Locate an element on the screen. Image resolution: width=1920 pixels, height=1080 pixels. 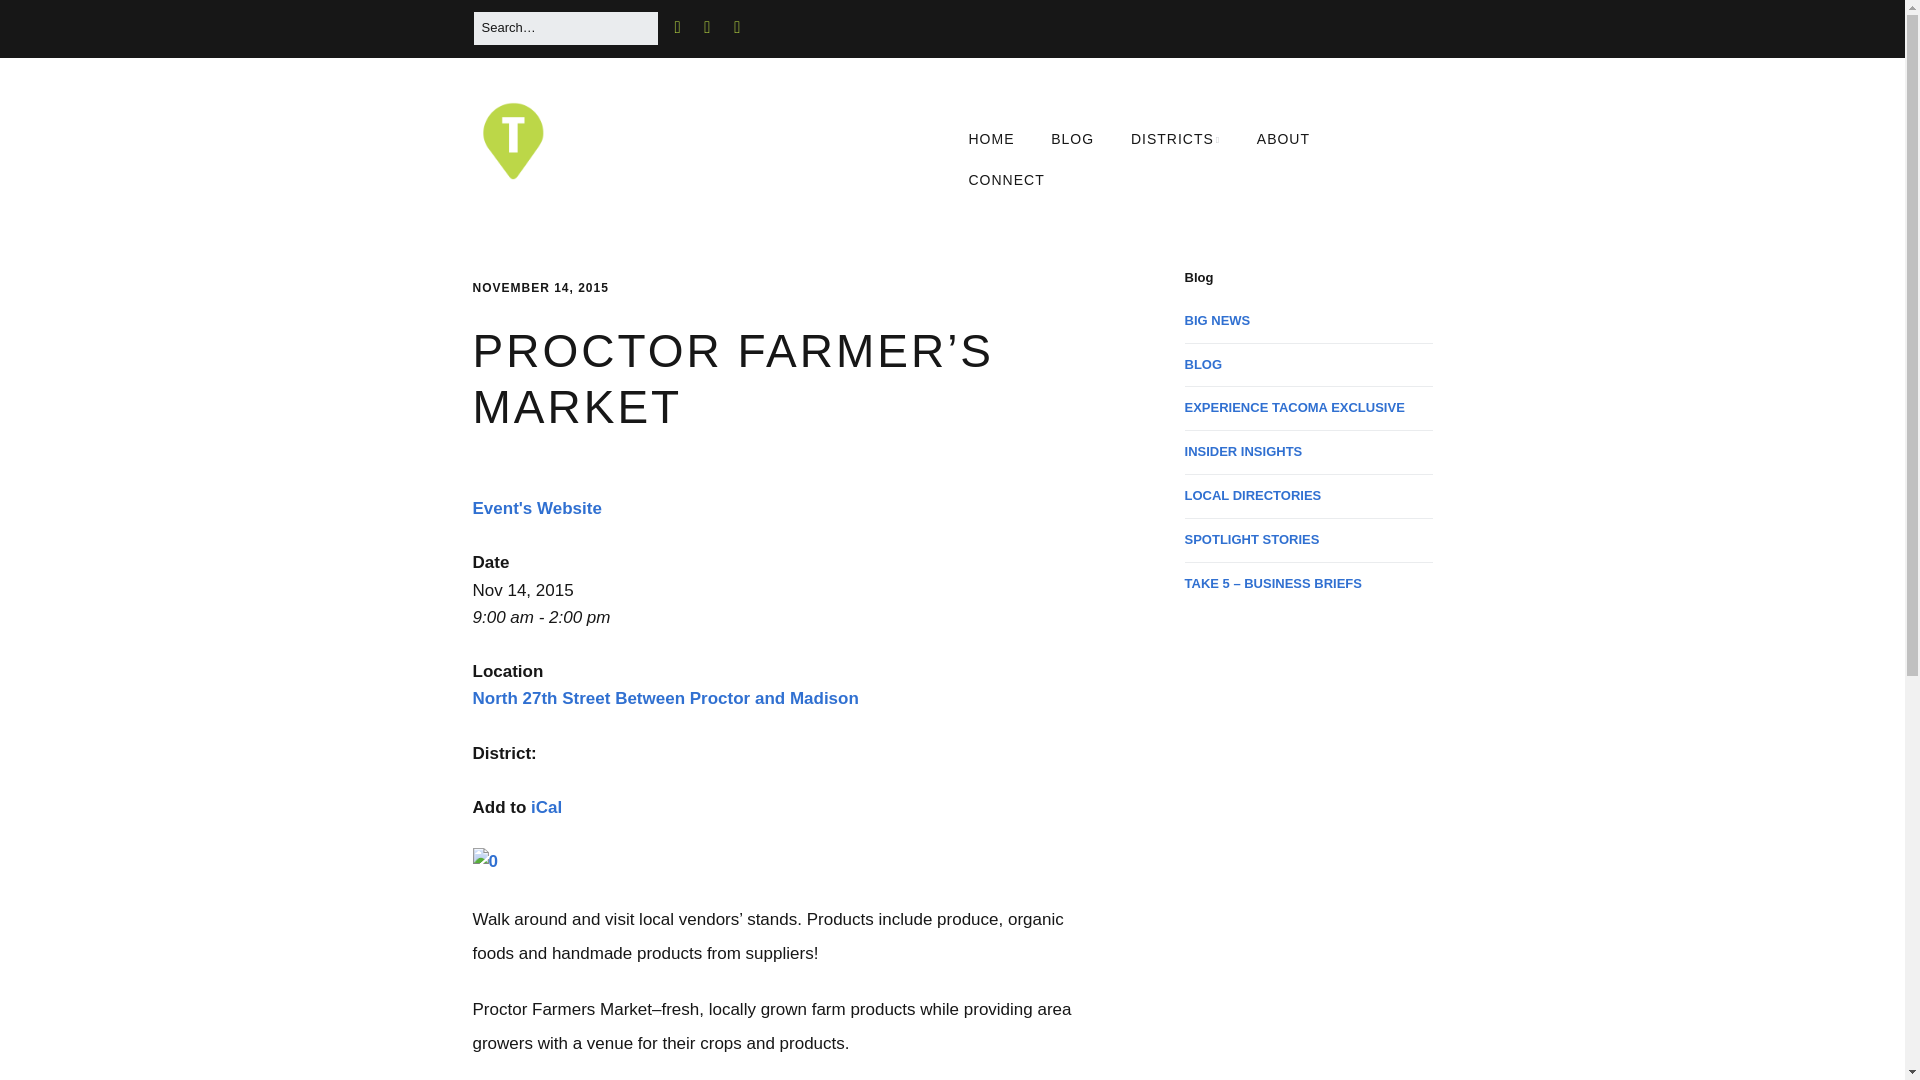
INSIDER INSIGHTS is located at coordinates (1244, 451).